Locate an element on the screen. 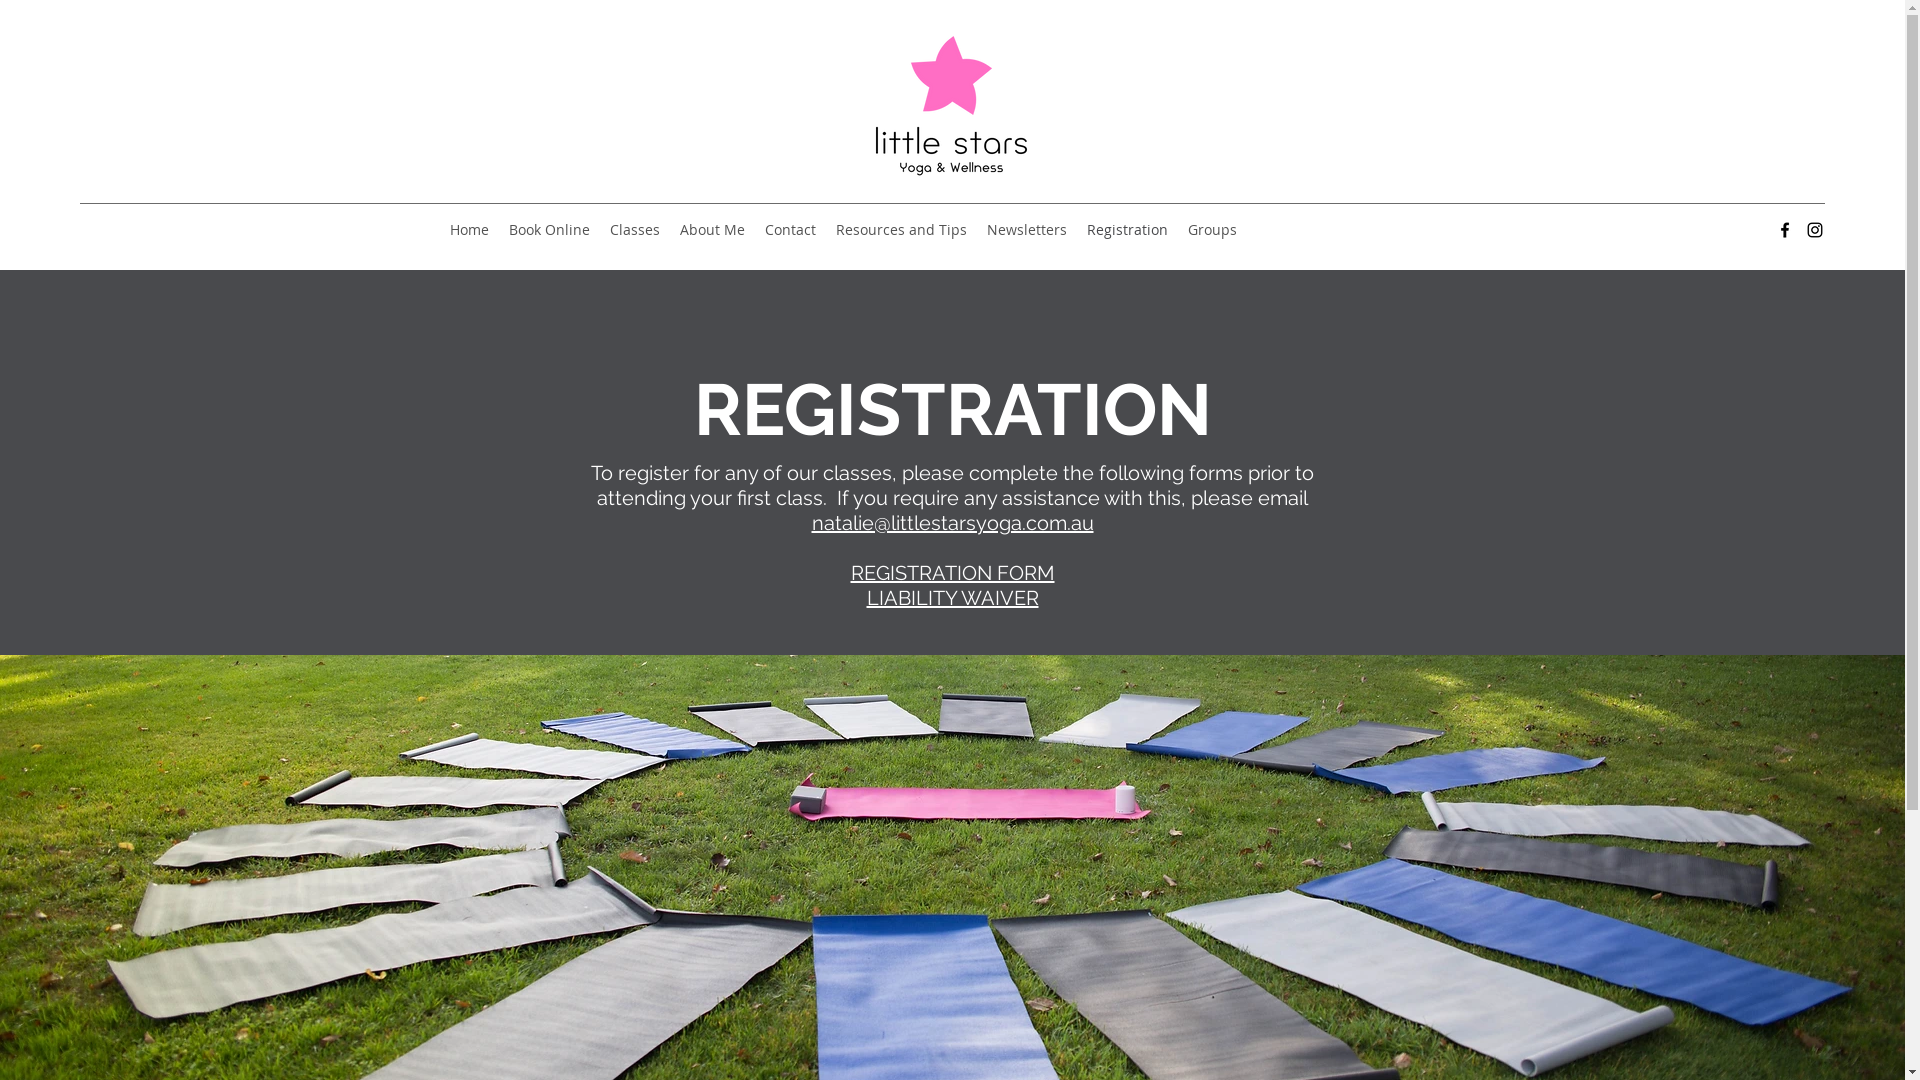 The height and width of the screenshot is (1080, 1920). Book Online is located at coordinates (550, 230).